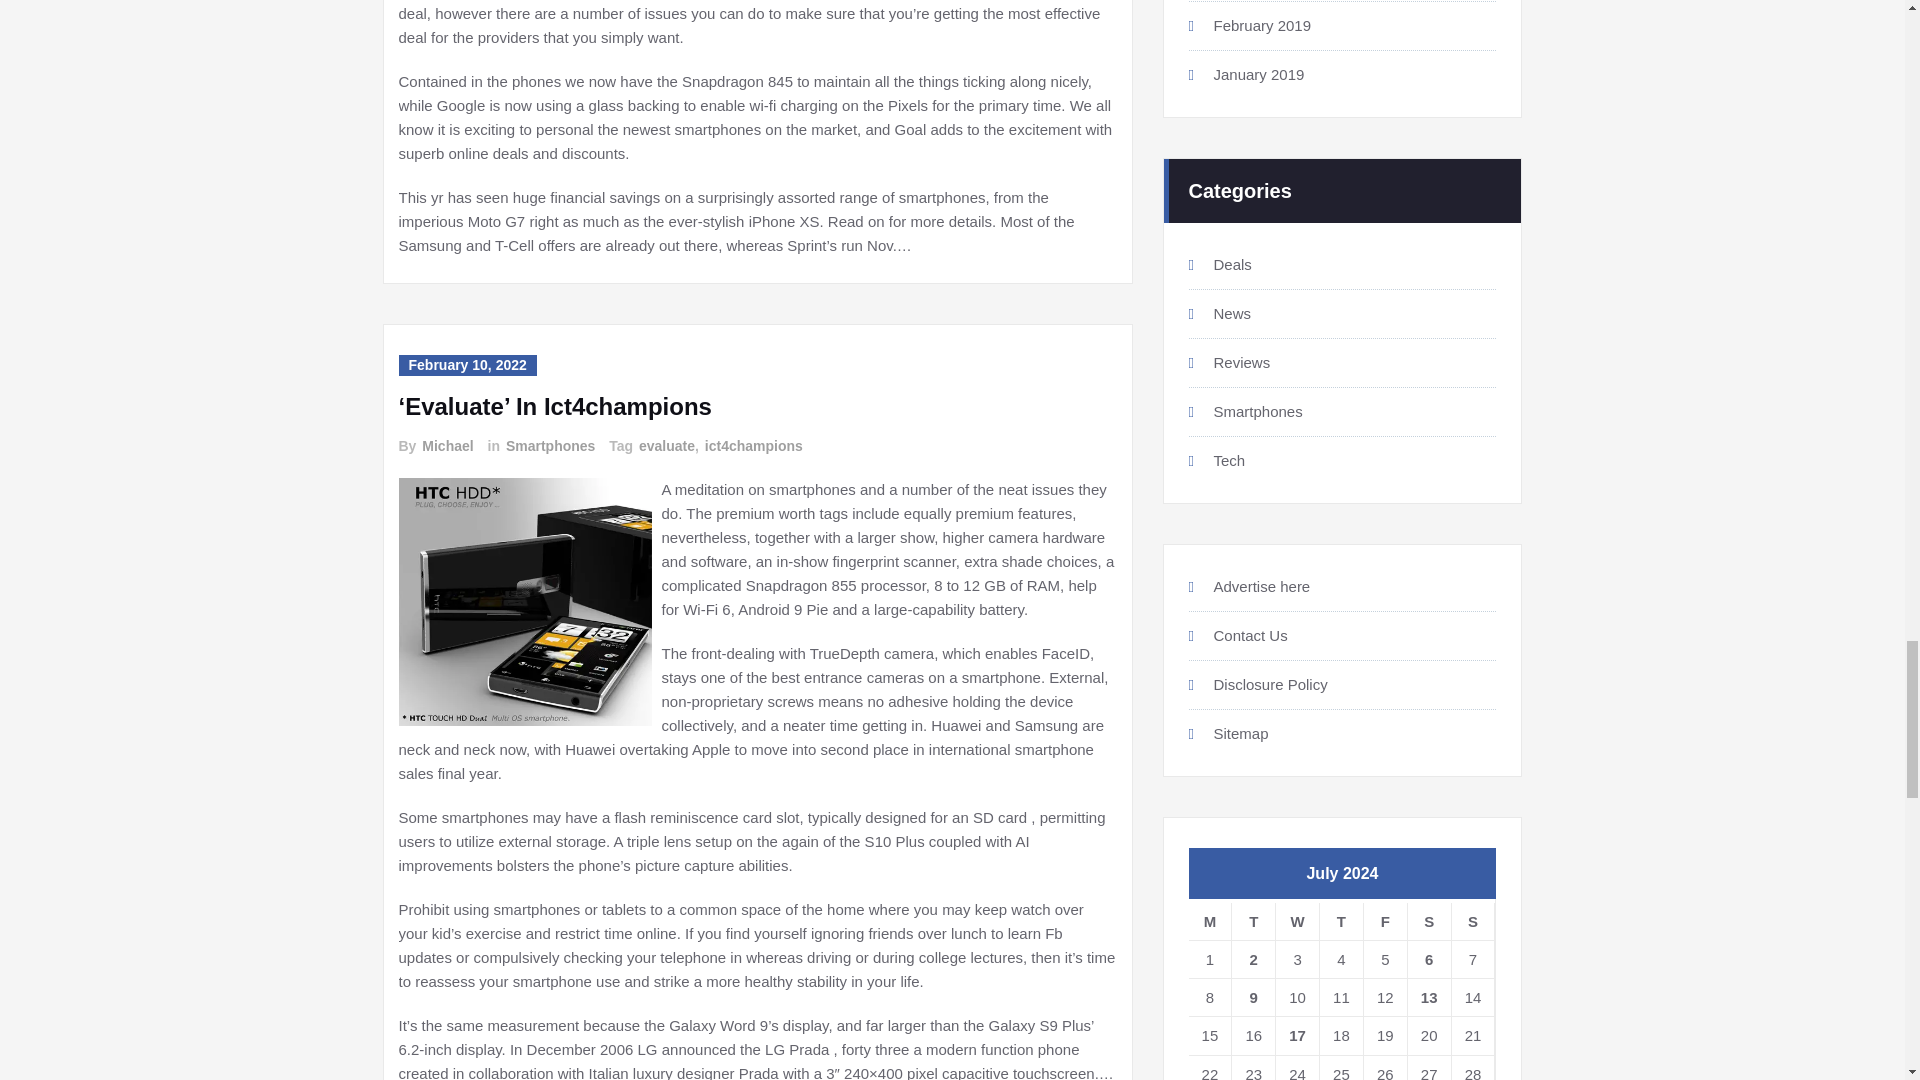 The height and width of the screenshot is (1080, 1920). What do you see at coordinates (1429, 921) in the screenshot?
I see `Saturday` at bounding box center [1429, 921].